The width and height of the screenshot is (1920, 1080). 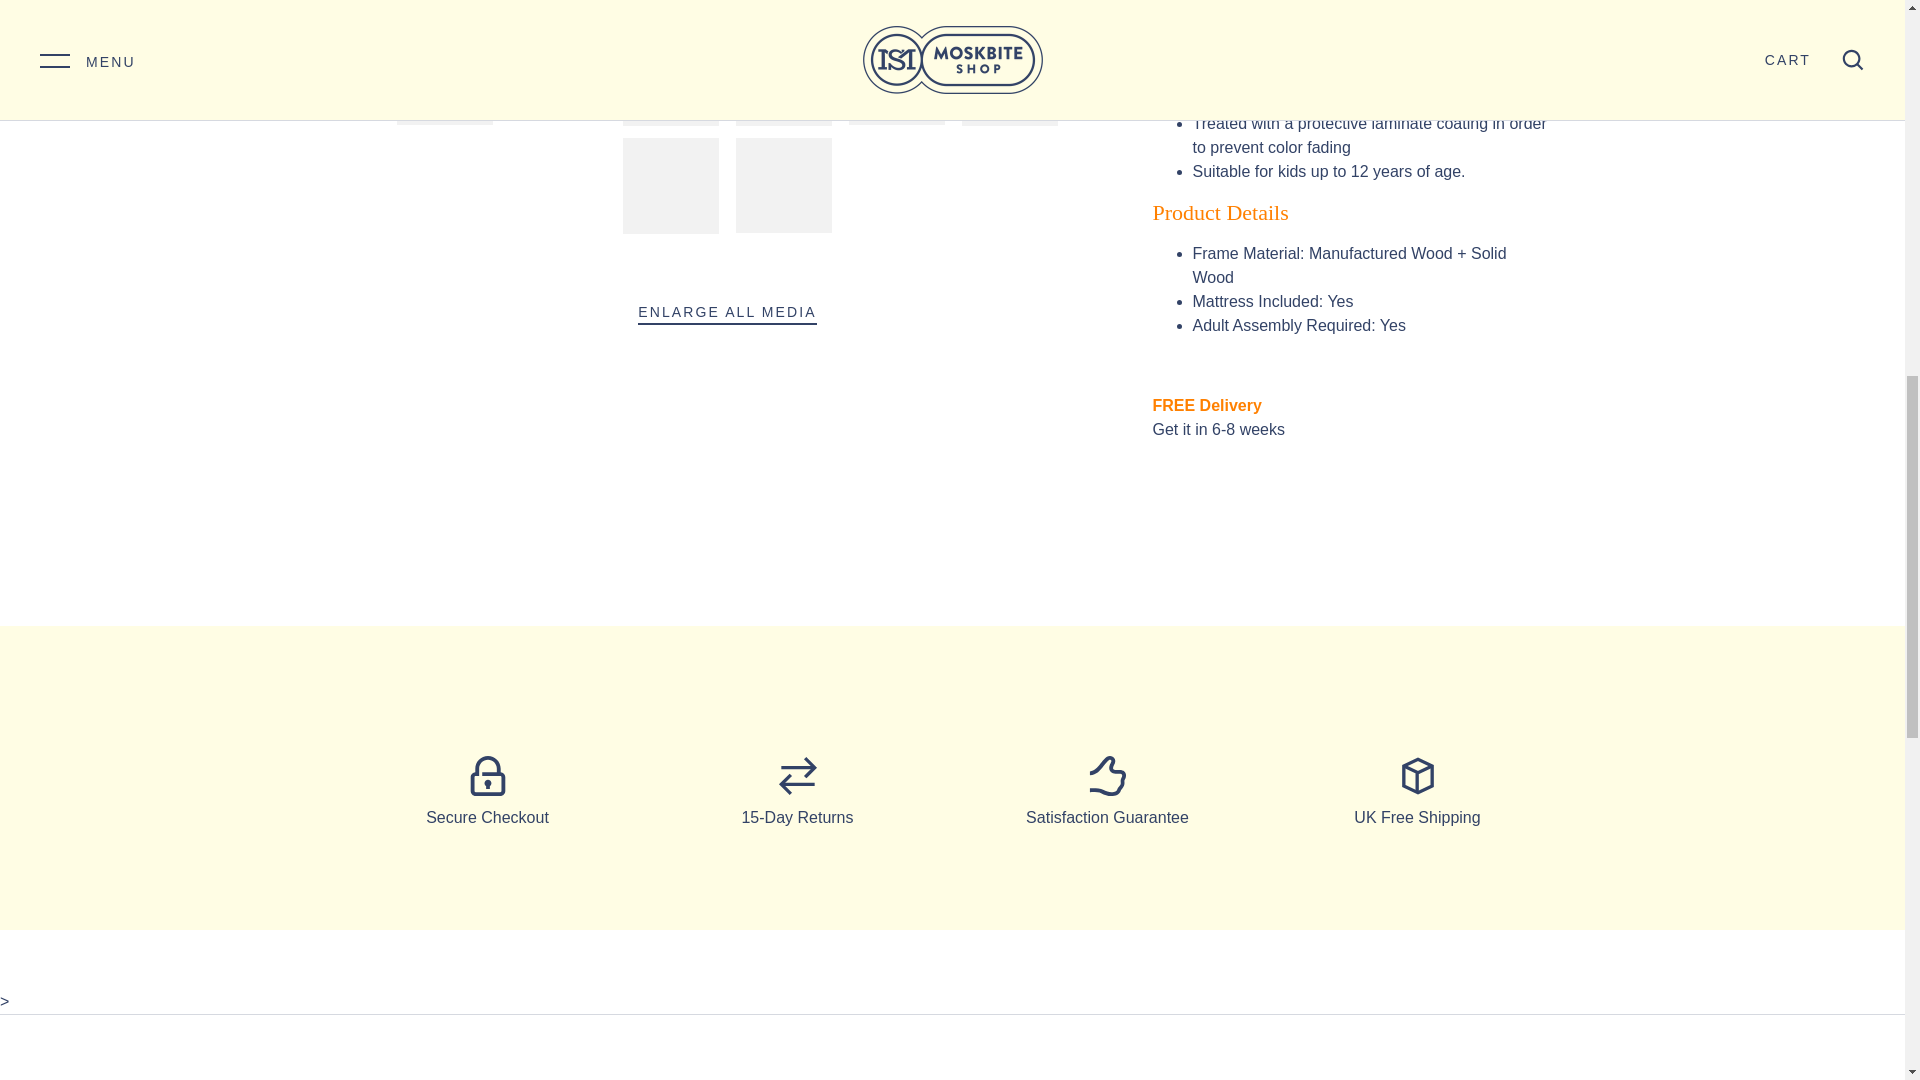 What do you see at coordinates (445, 10) in the screenshot?
I see `Toddler Bed and Mattress - MOSKBITE` at bounding box center [445, 10].